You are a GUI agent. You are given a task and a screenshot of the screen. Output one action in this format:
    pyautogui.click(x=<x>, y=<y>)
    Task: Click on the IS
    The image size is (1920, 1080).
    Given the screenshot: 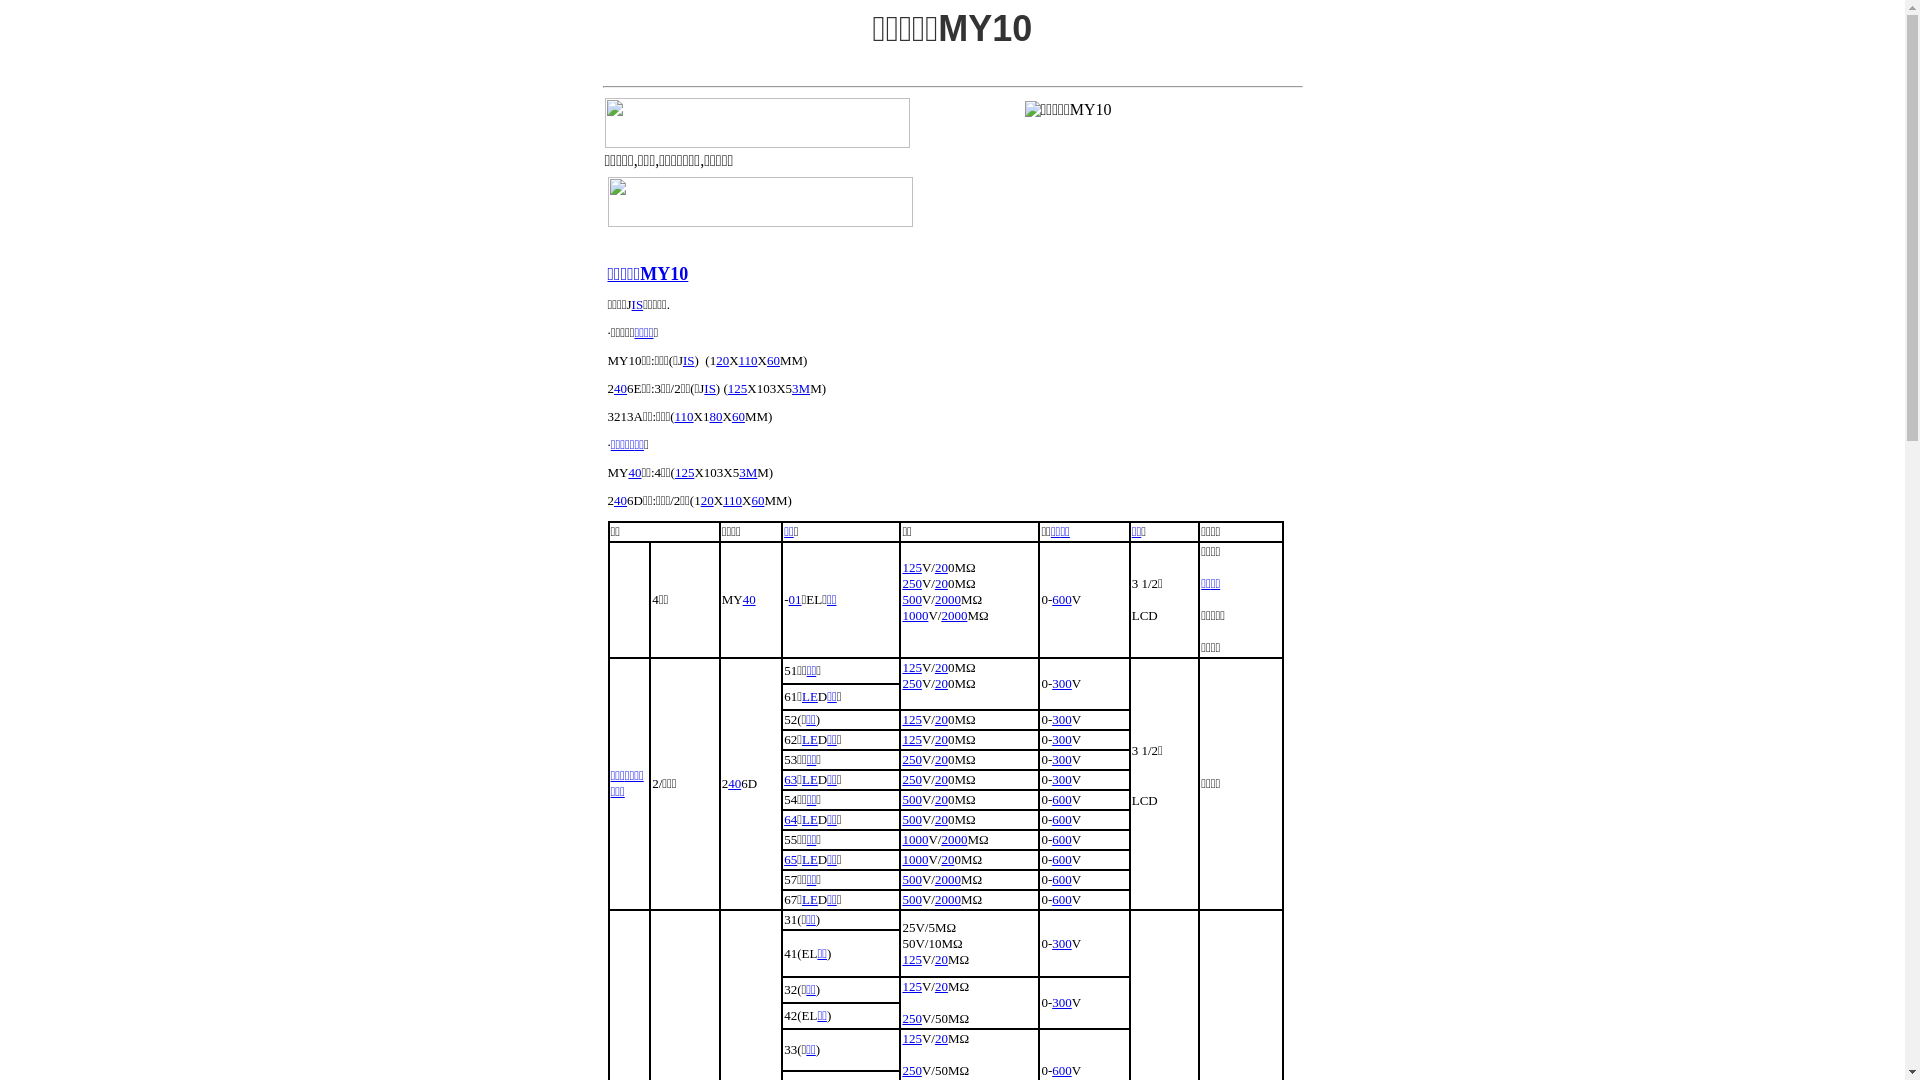 What is the action you would take?
    pyautogui.click(x=689, y=360)
    